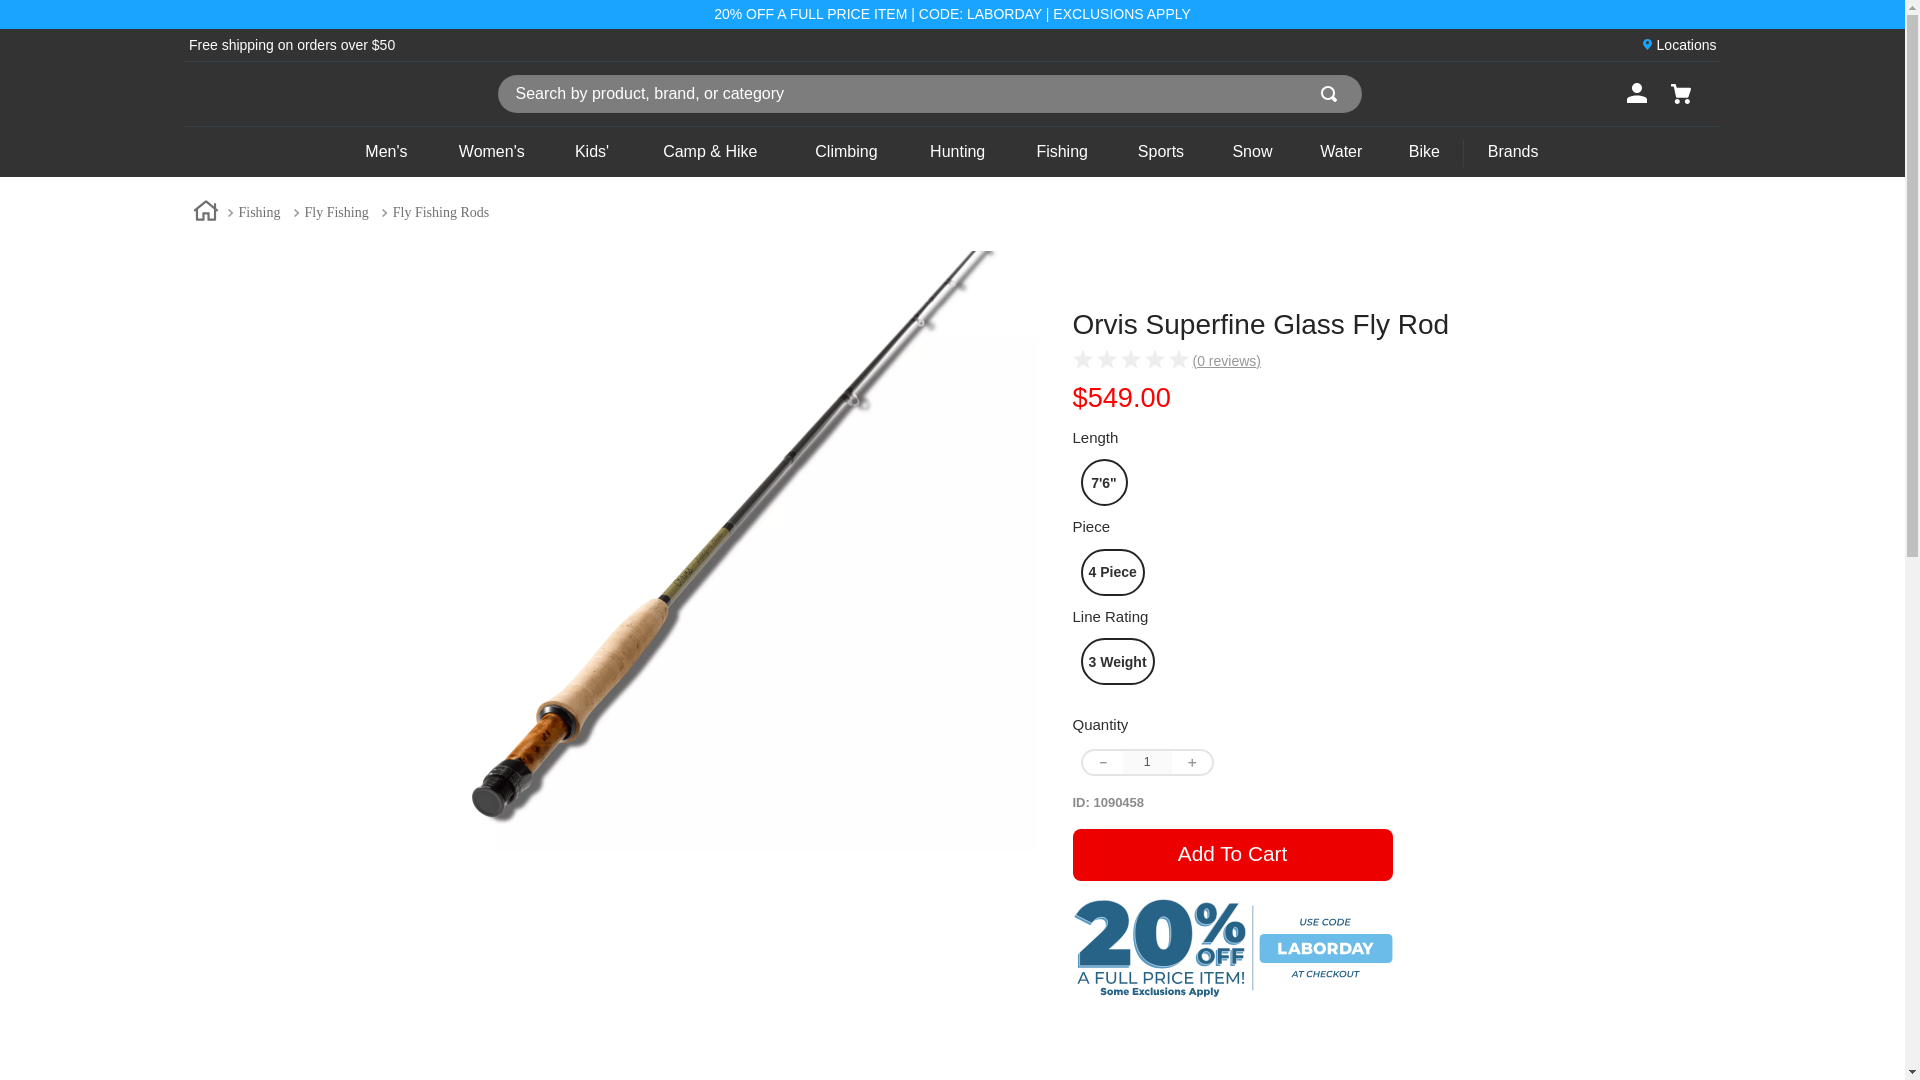 The image size is (1920, 1080). Describe the element at coordinates (336, 212) in the screenshot. I see `Fly Fishing` at that location.